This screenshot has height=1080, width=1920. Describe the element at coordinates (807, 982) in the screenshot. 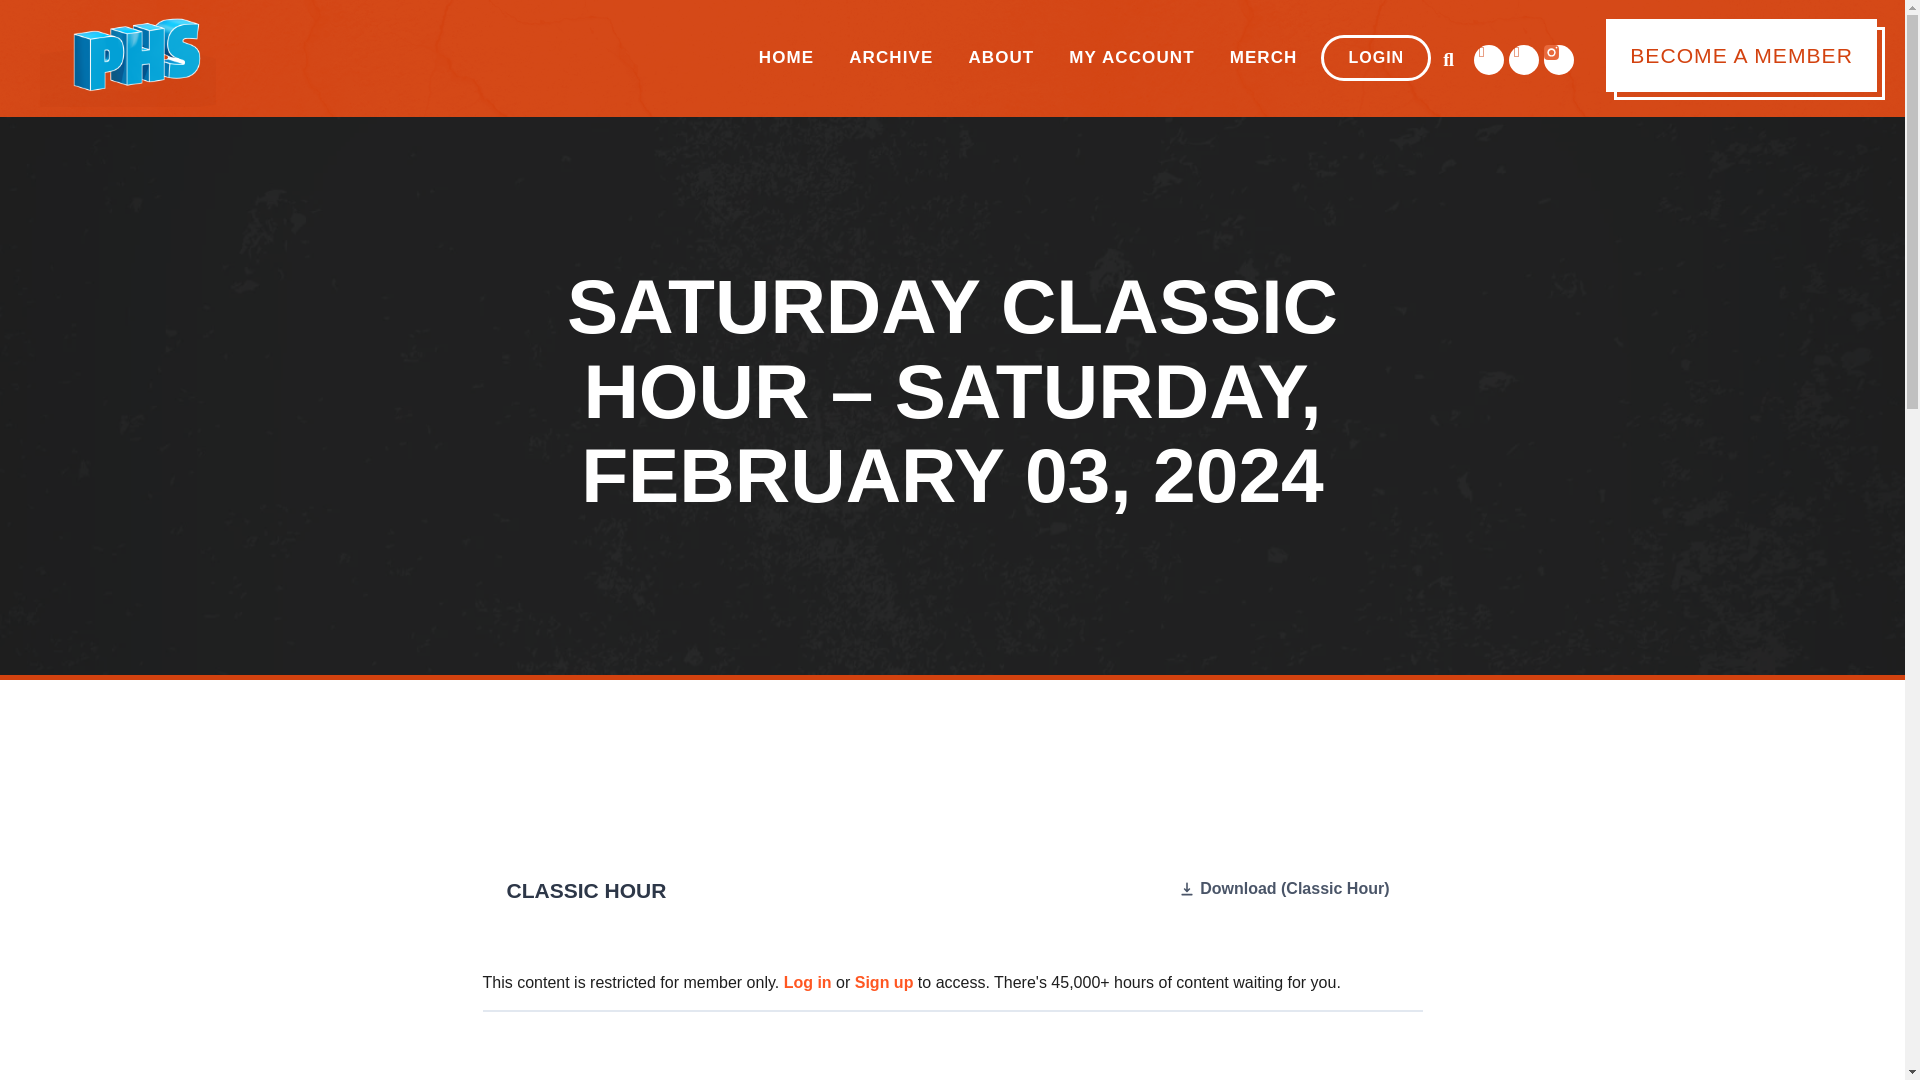

I see `Log in` at that location.